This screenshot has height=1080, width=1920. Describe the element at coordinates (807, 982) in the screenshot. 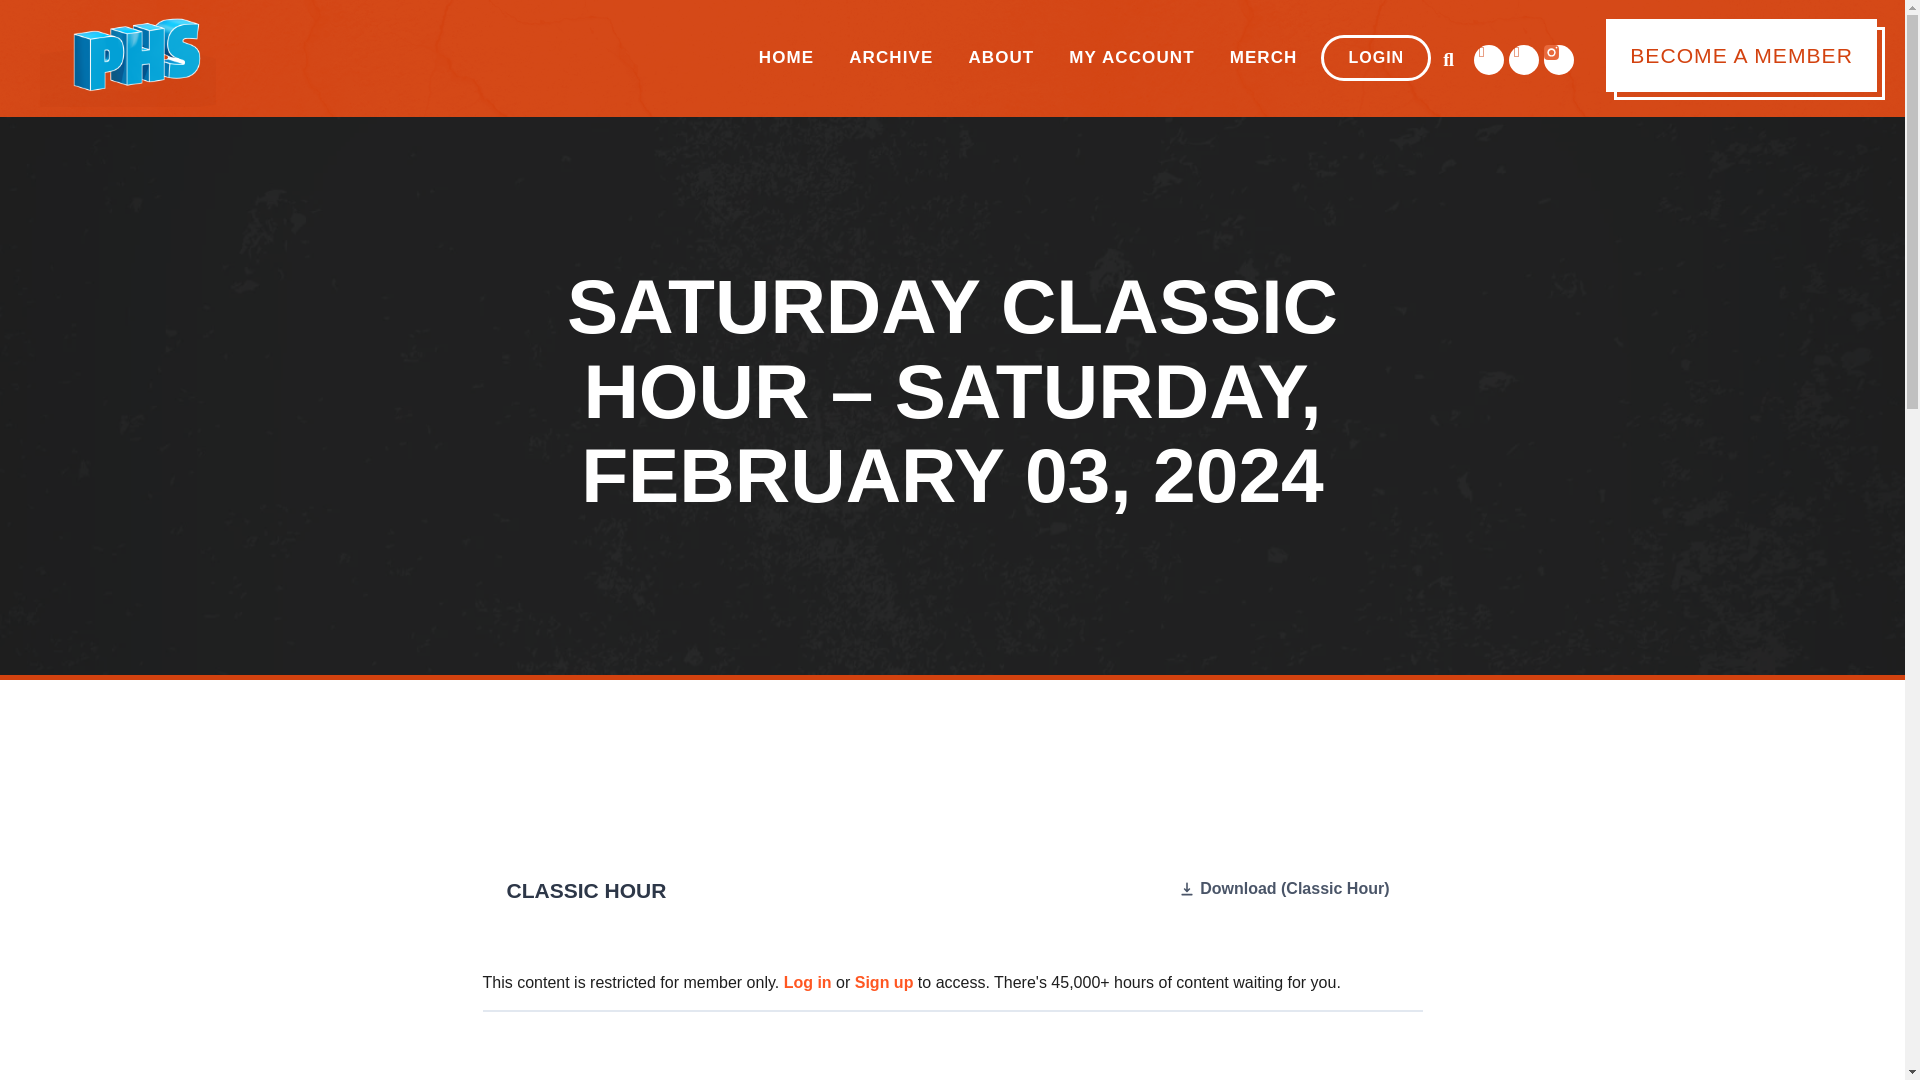

I see `Log in` at that location.